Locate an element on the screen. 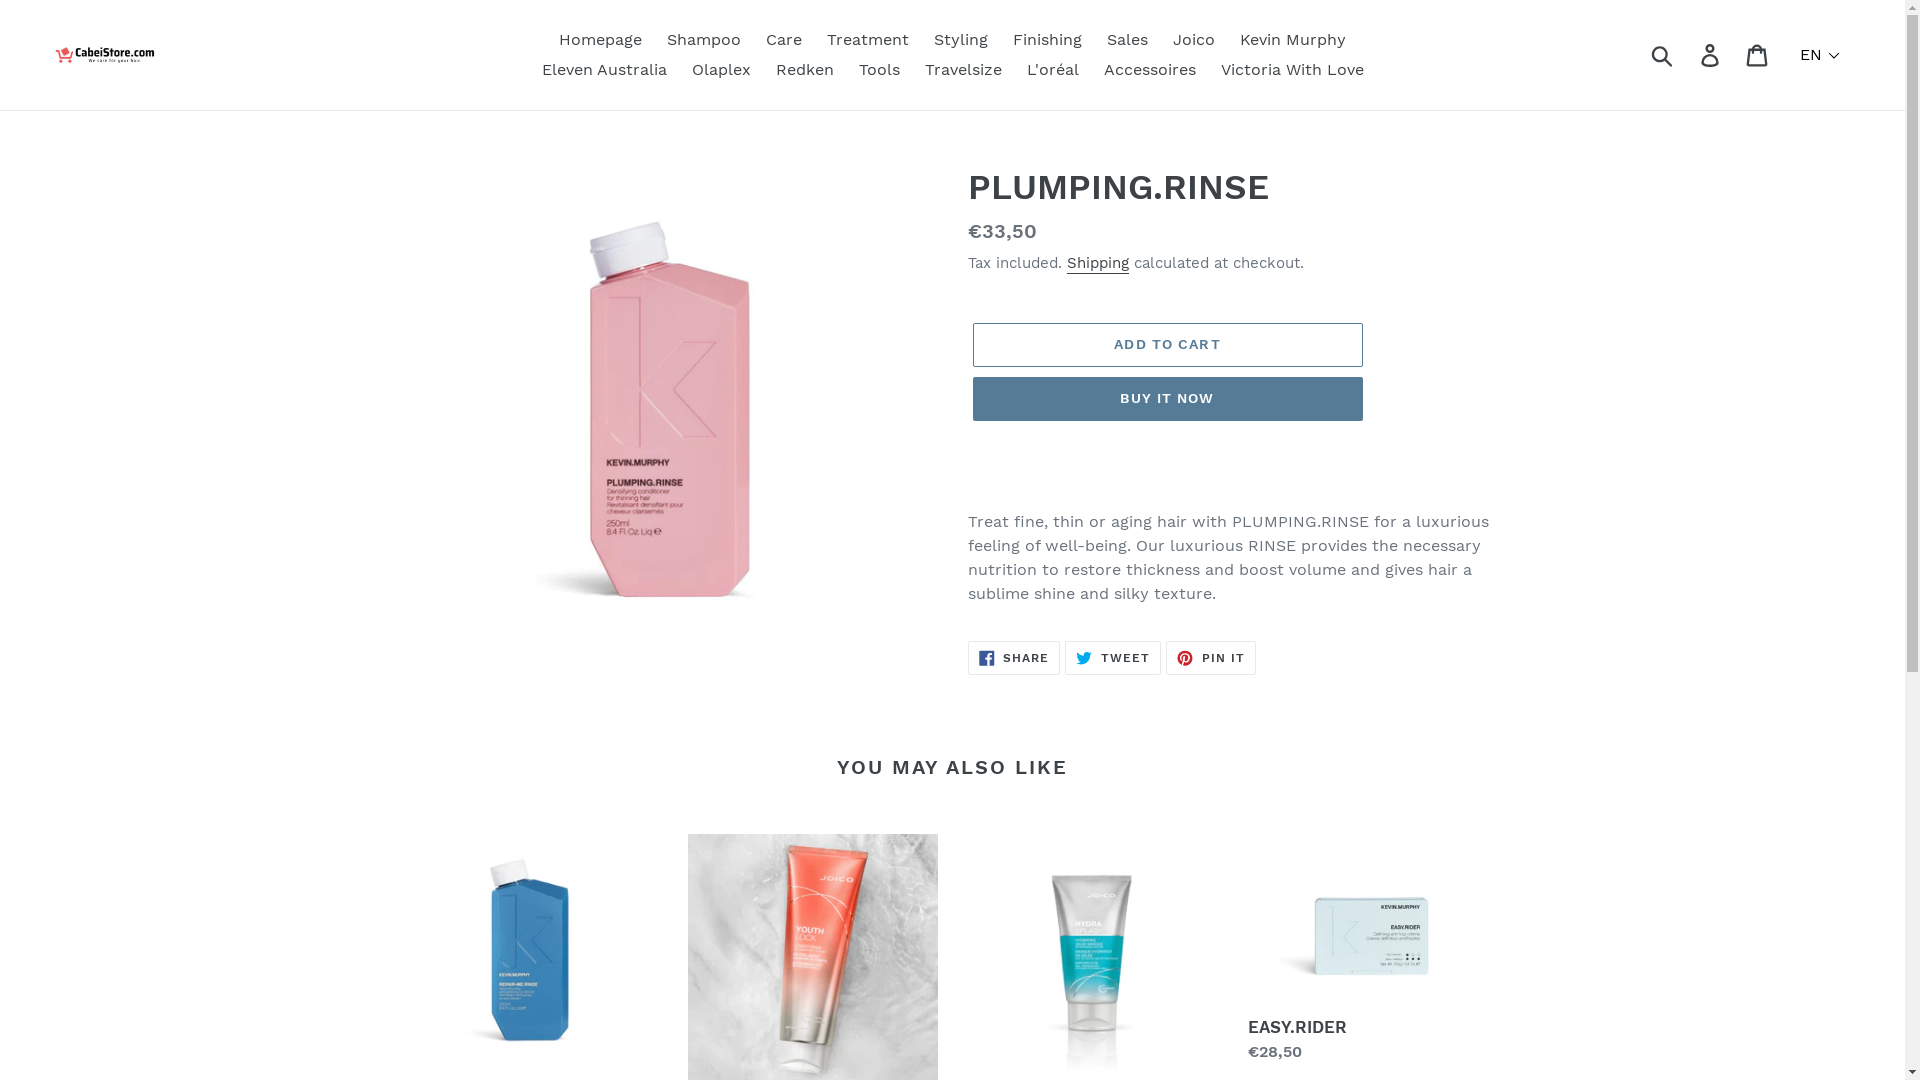 Image resolution: width=1920 pixels, height=1080 pixels. Care is located at coordinates (784, 40).